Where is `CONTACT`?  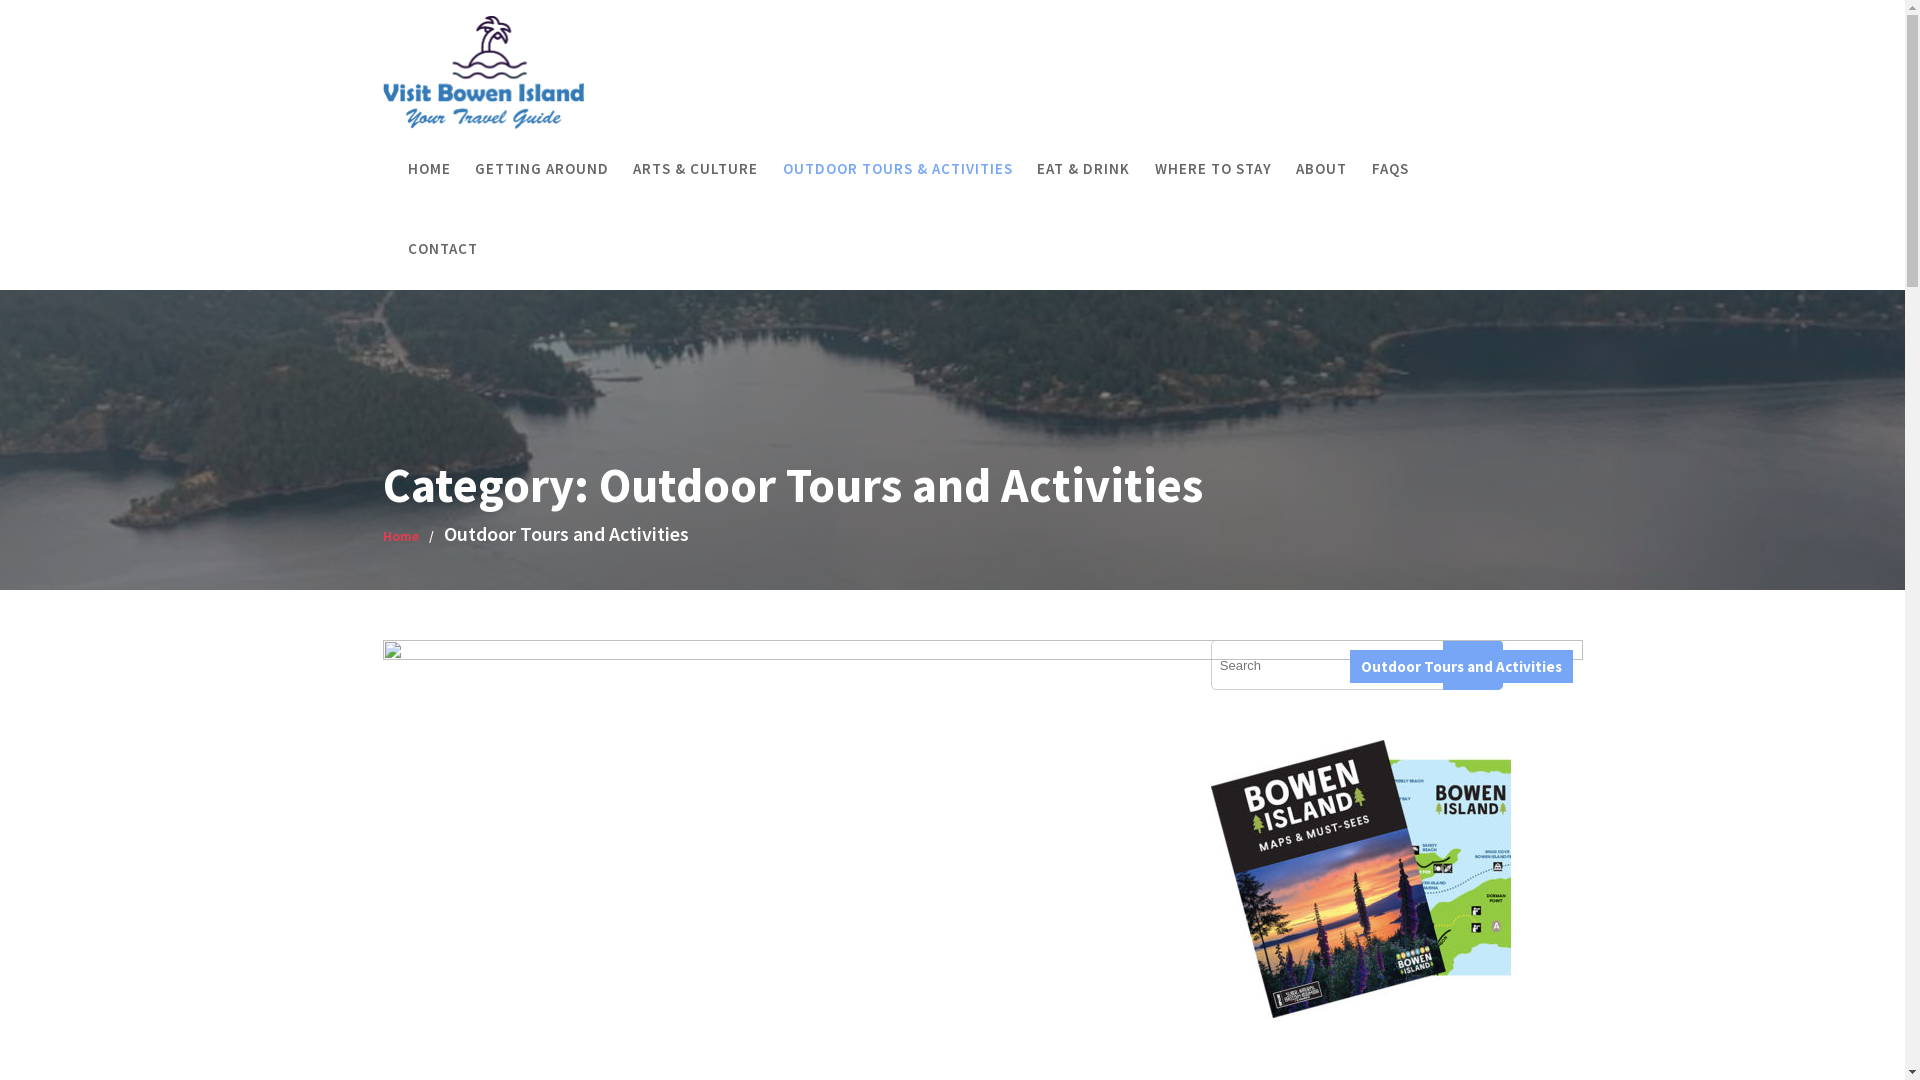
CONTACT is located at coordinates (443, 249).